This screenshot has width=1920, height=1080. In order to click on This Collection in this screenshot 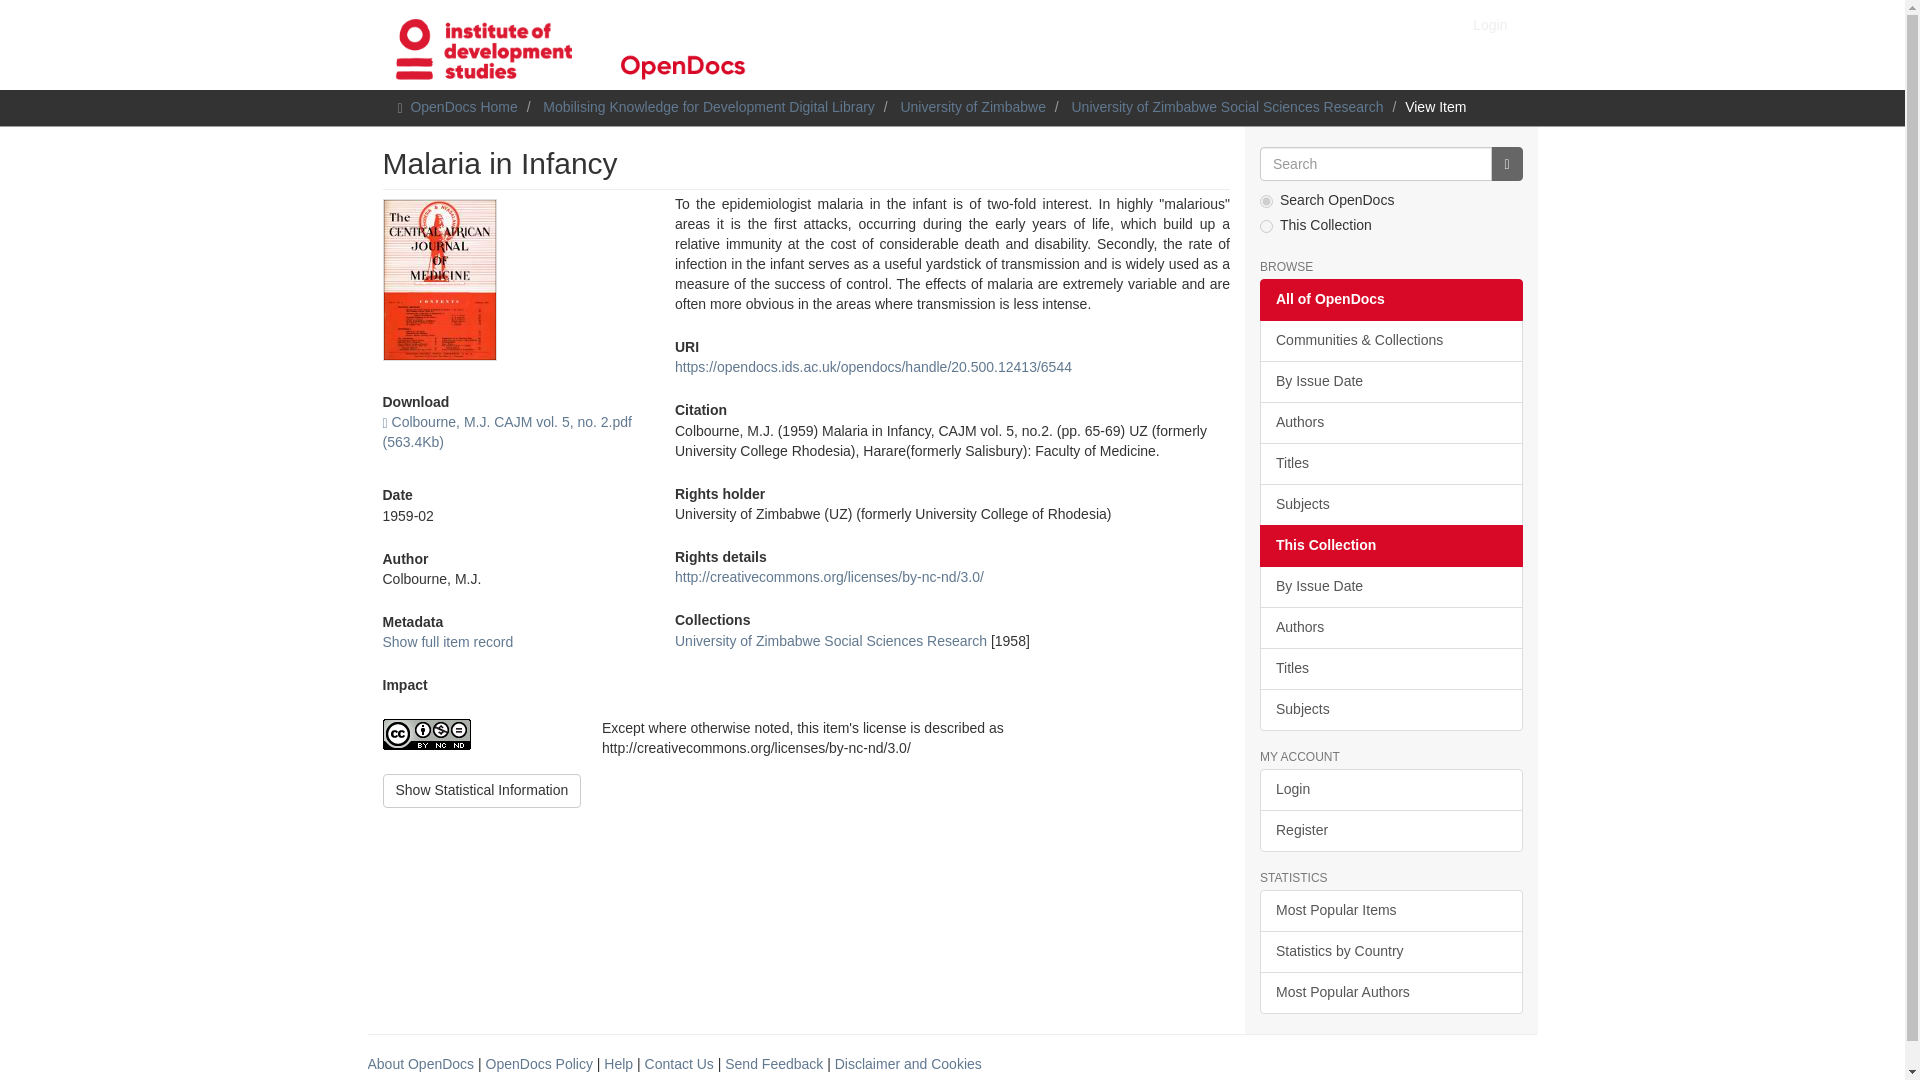, I will do `click(1390, 546)`.